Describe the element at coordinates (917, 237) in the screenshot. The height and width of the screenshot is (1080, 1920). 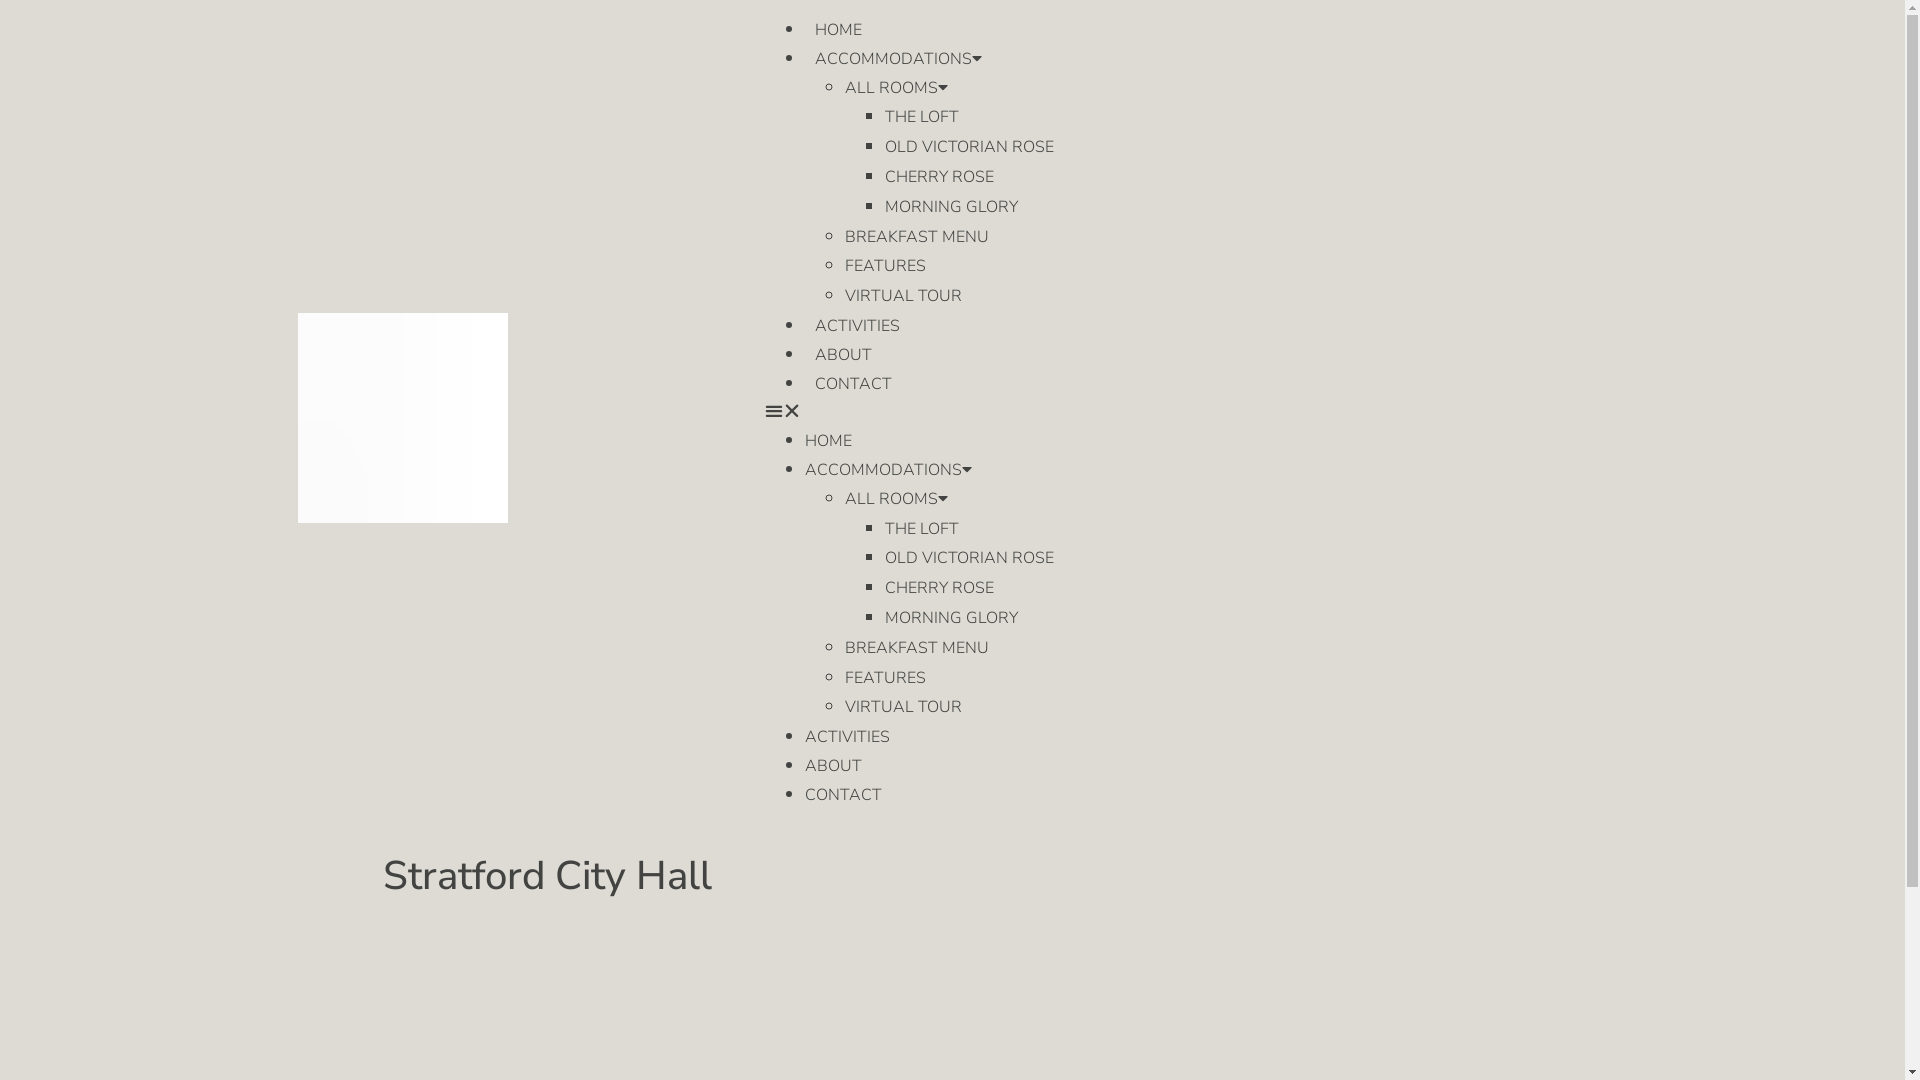
I see `BREAKFAST MENU` at that location.